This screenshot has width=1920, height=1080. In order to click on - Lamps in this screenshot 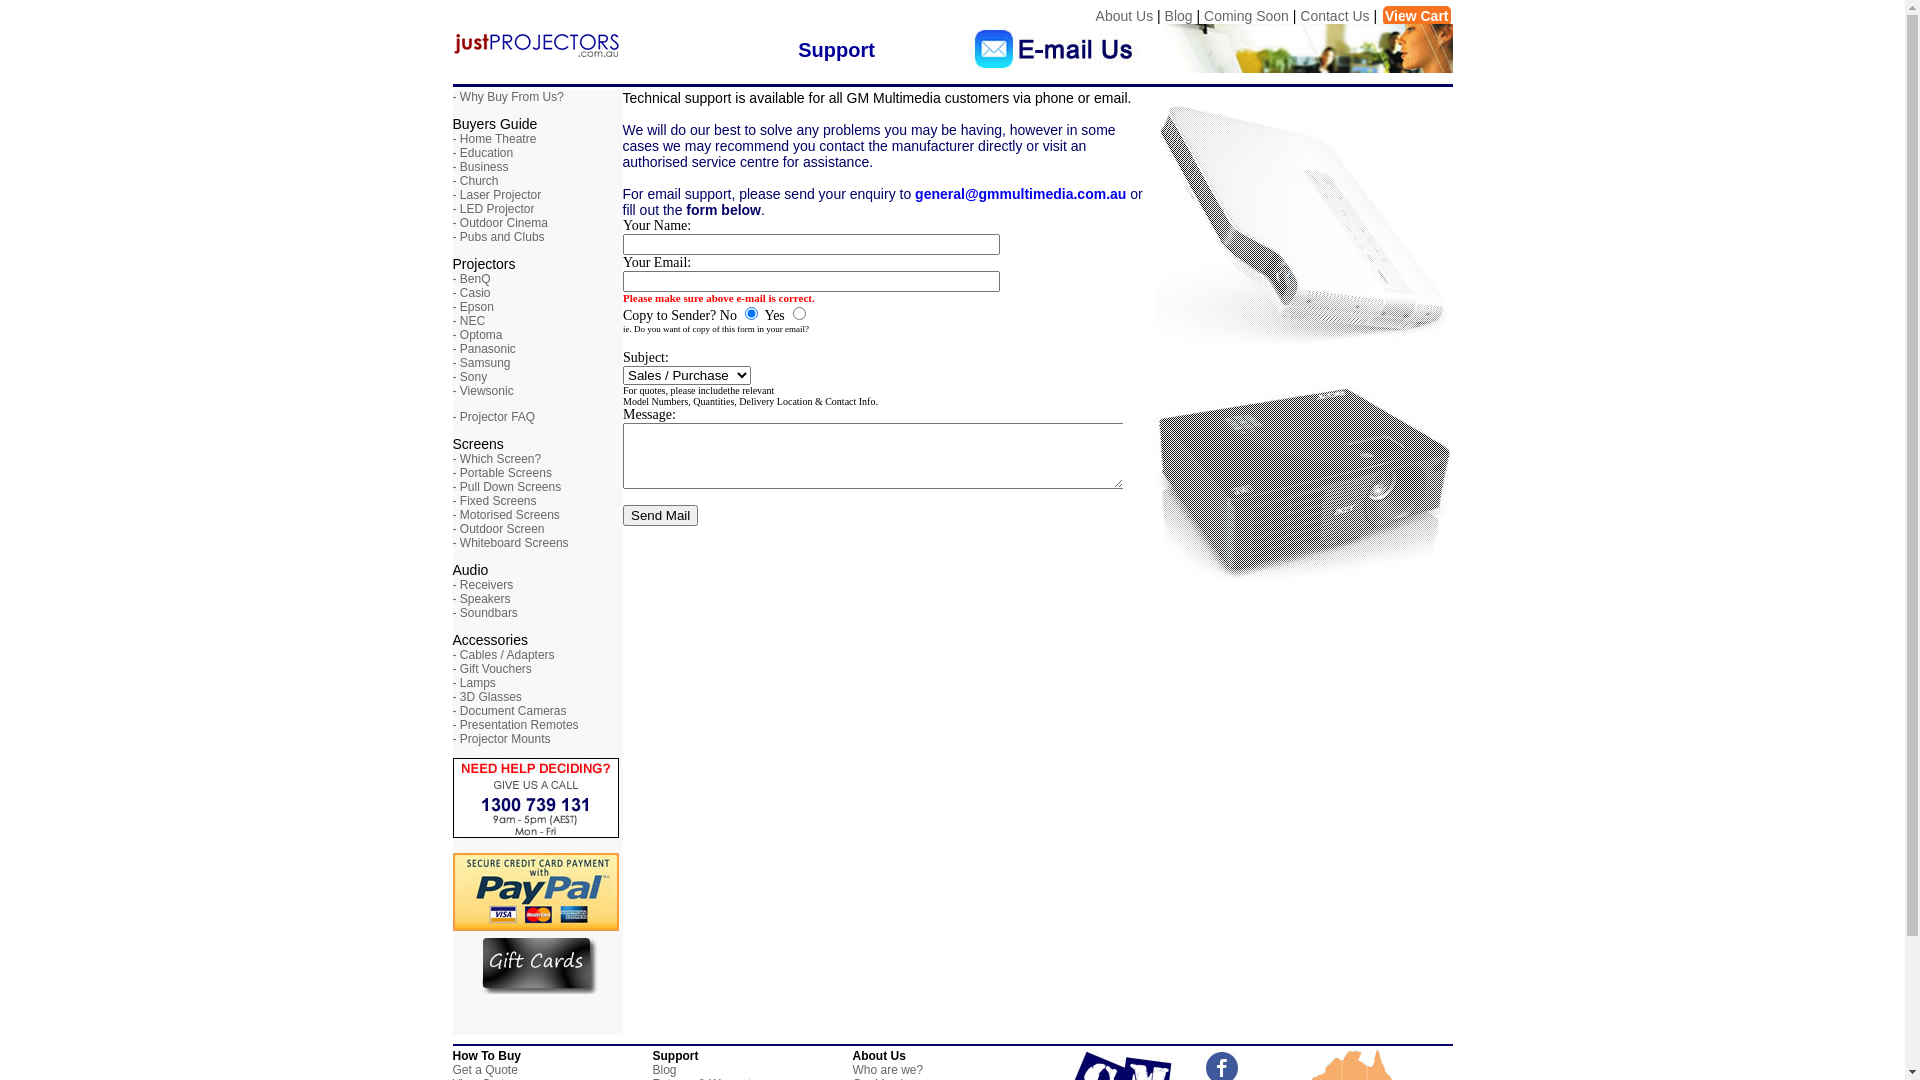, I will do `click(474, 683)`.